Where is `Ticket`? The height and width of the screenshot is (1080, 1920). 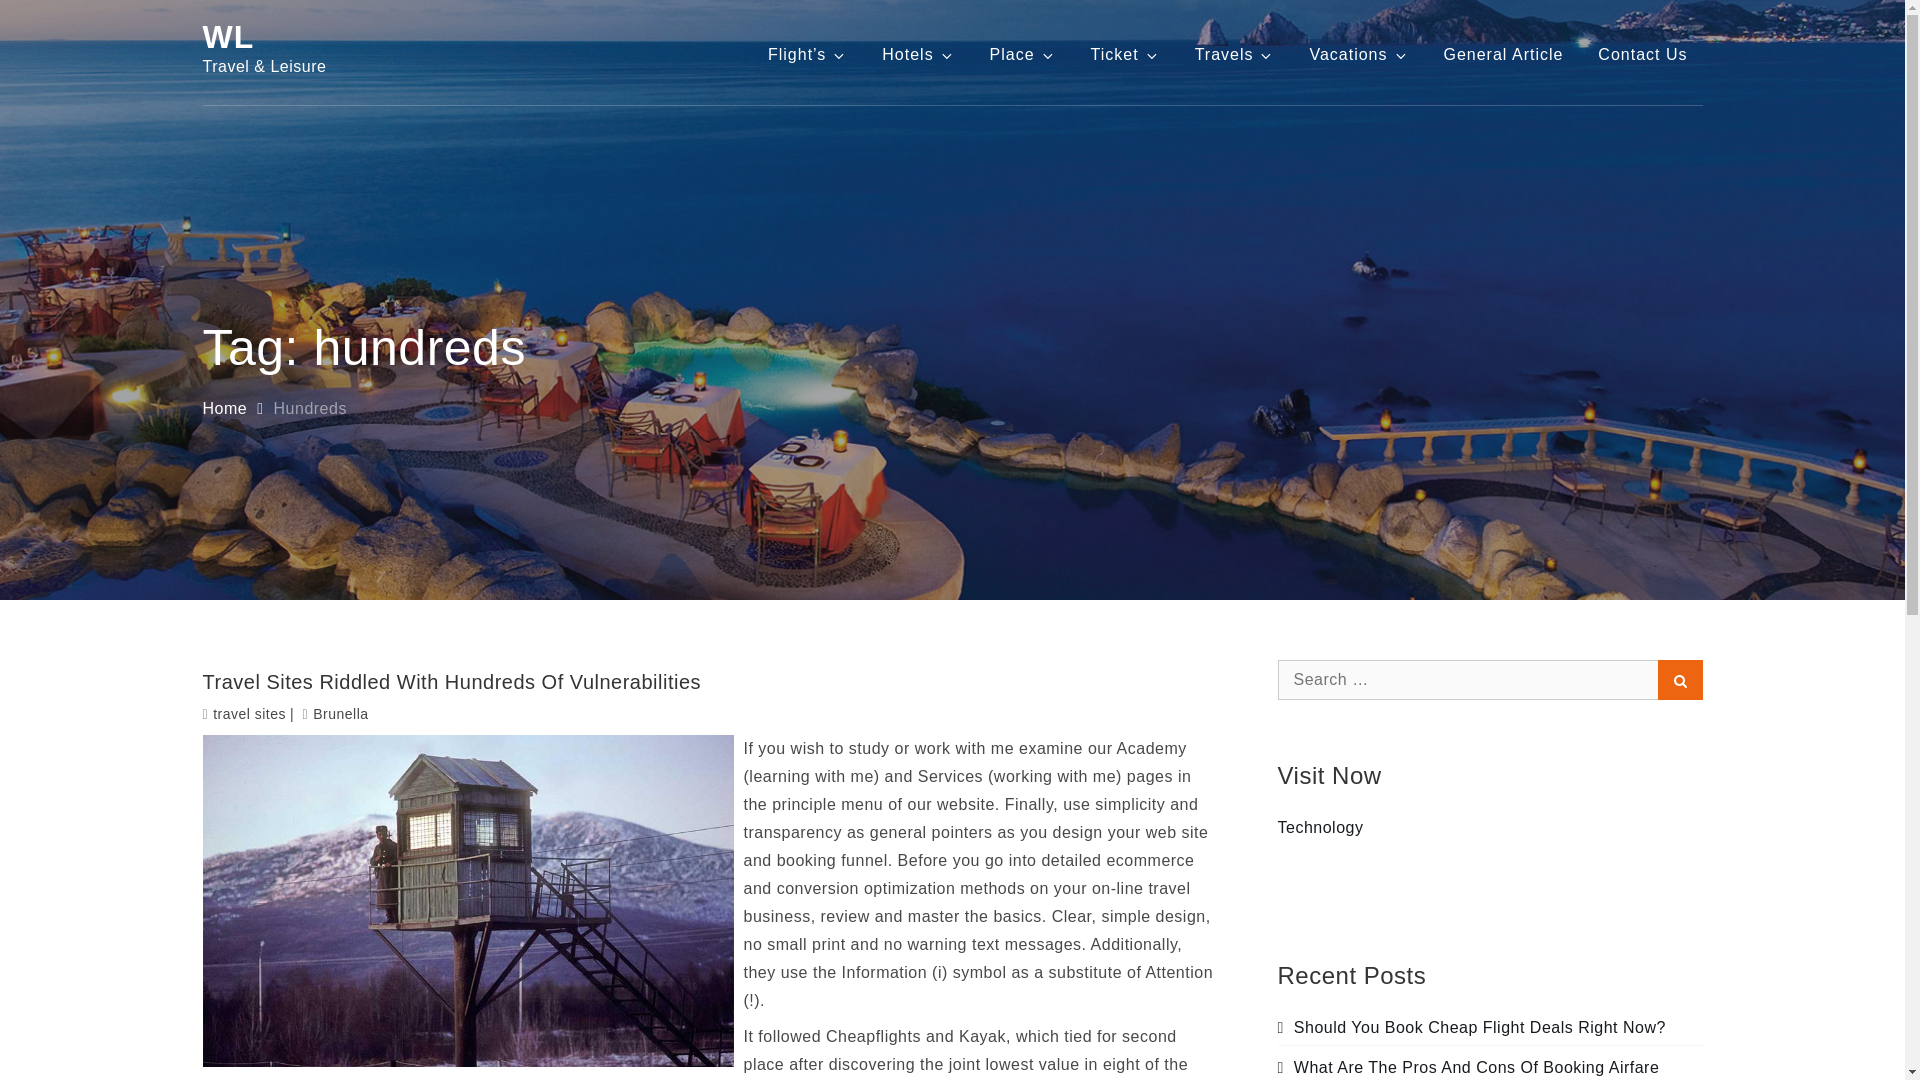 Ticket is located at coordinates (1125, 54).